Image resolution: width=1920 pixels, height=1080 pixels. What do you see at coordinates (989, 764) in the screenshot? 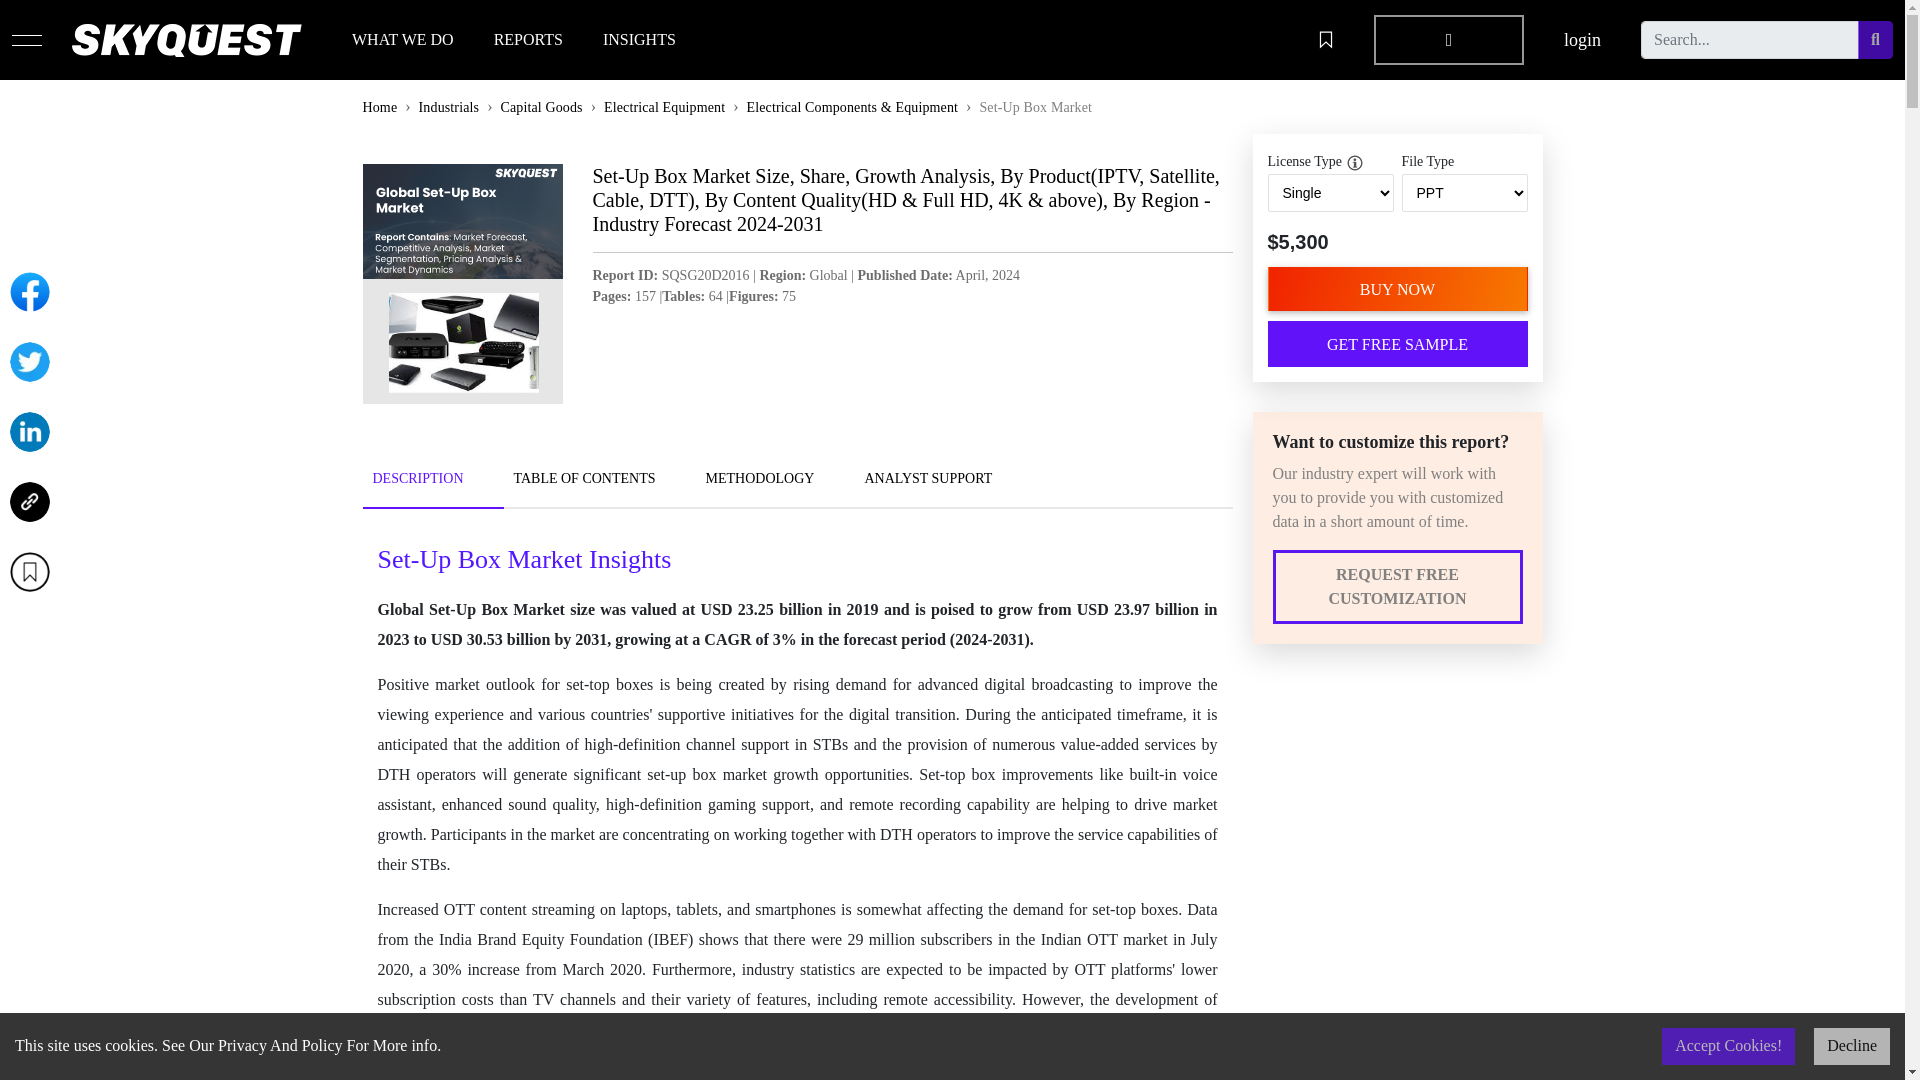
I see `Cookies` at bounding box center [989, 764].